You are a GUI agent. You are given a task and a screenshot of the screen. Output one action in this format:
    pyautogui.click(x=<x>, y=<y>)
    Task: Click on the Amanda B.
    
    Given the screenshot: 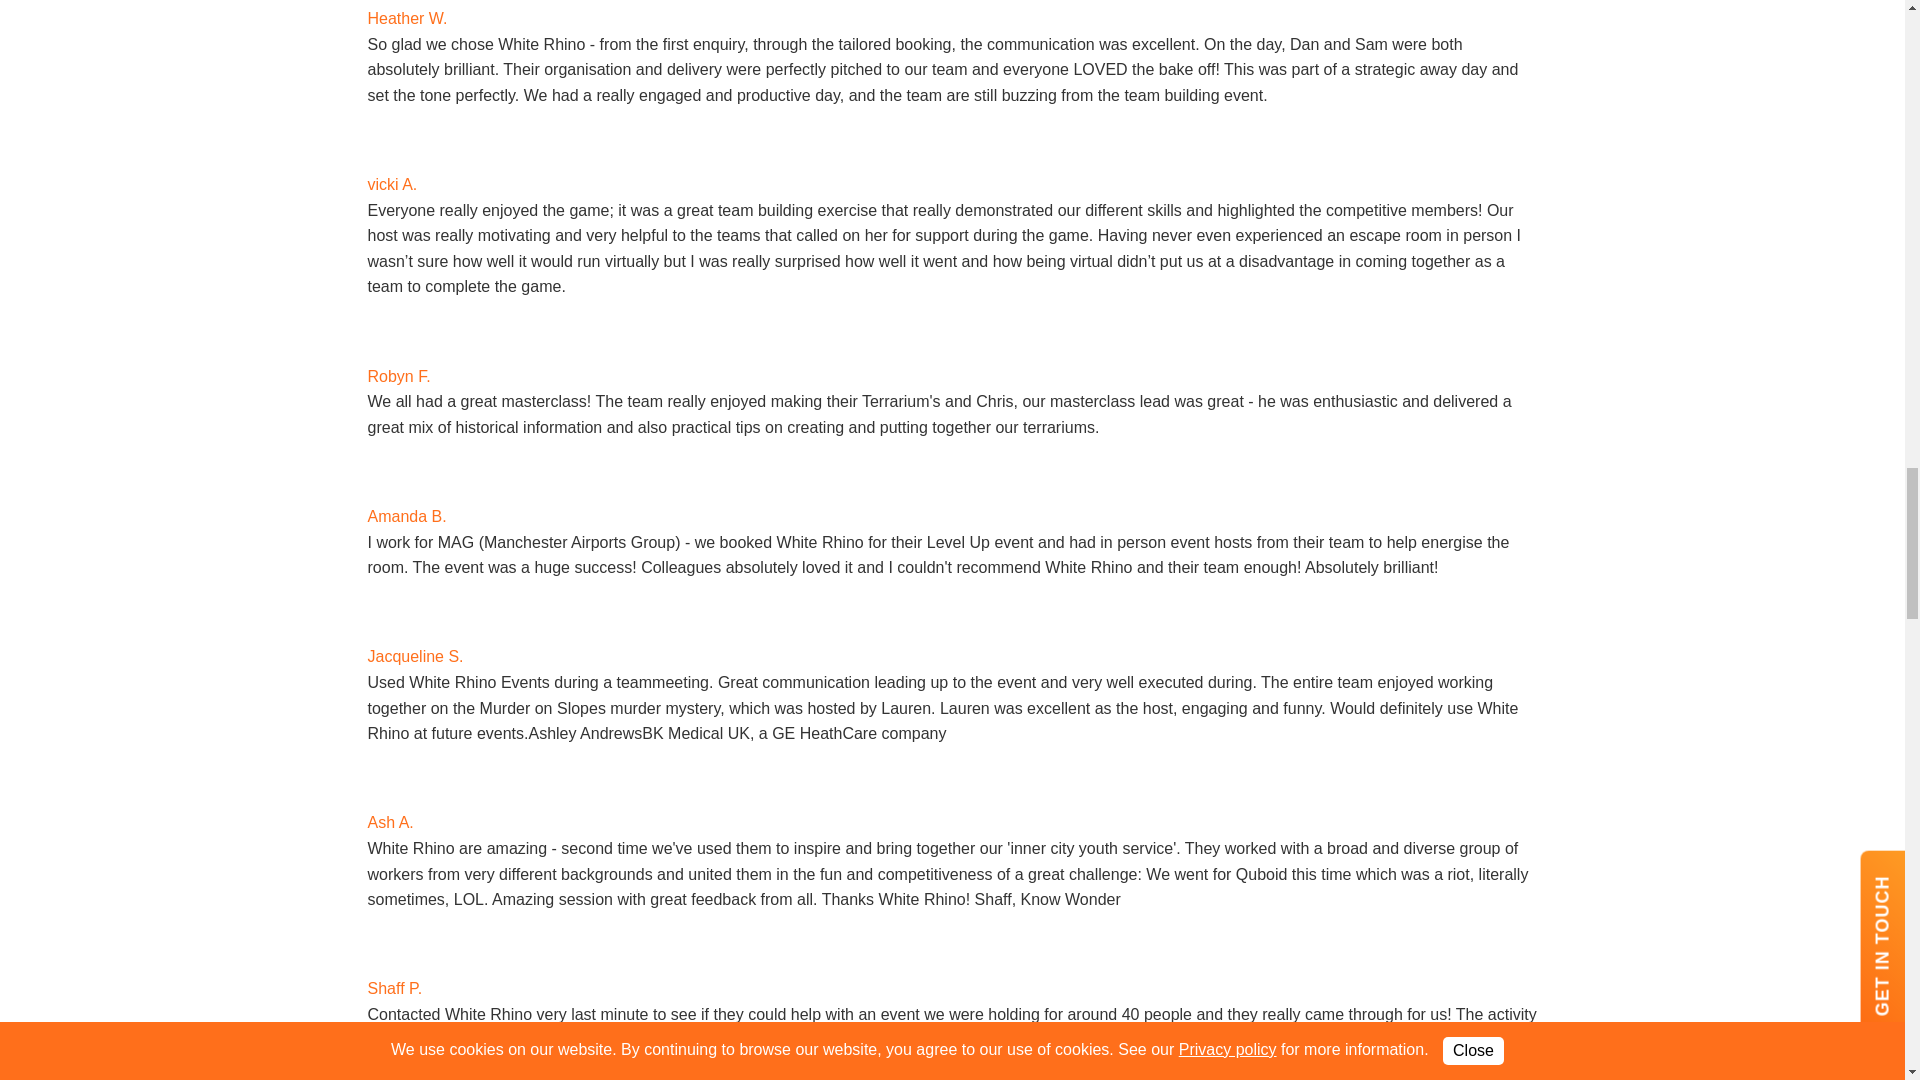 What is the action you would take?
    pyautogui.click(x=408, y=516)
    